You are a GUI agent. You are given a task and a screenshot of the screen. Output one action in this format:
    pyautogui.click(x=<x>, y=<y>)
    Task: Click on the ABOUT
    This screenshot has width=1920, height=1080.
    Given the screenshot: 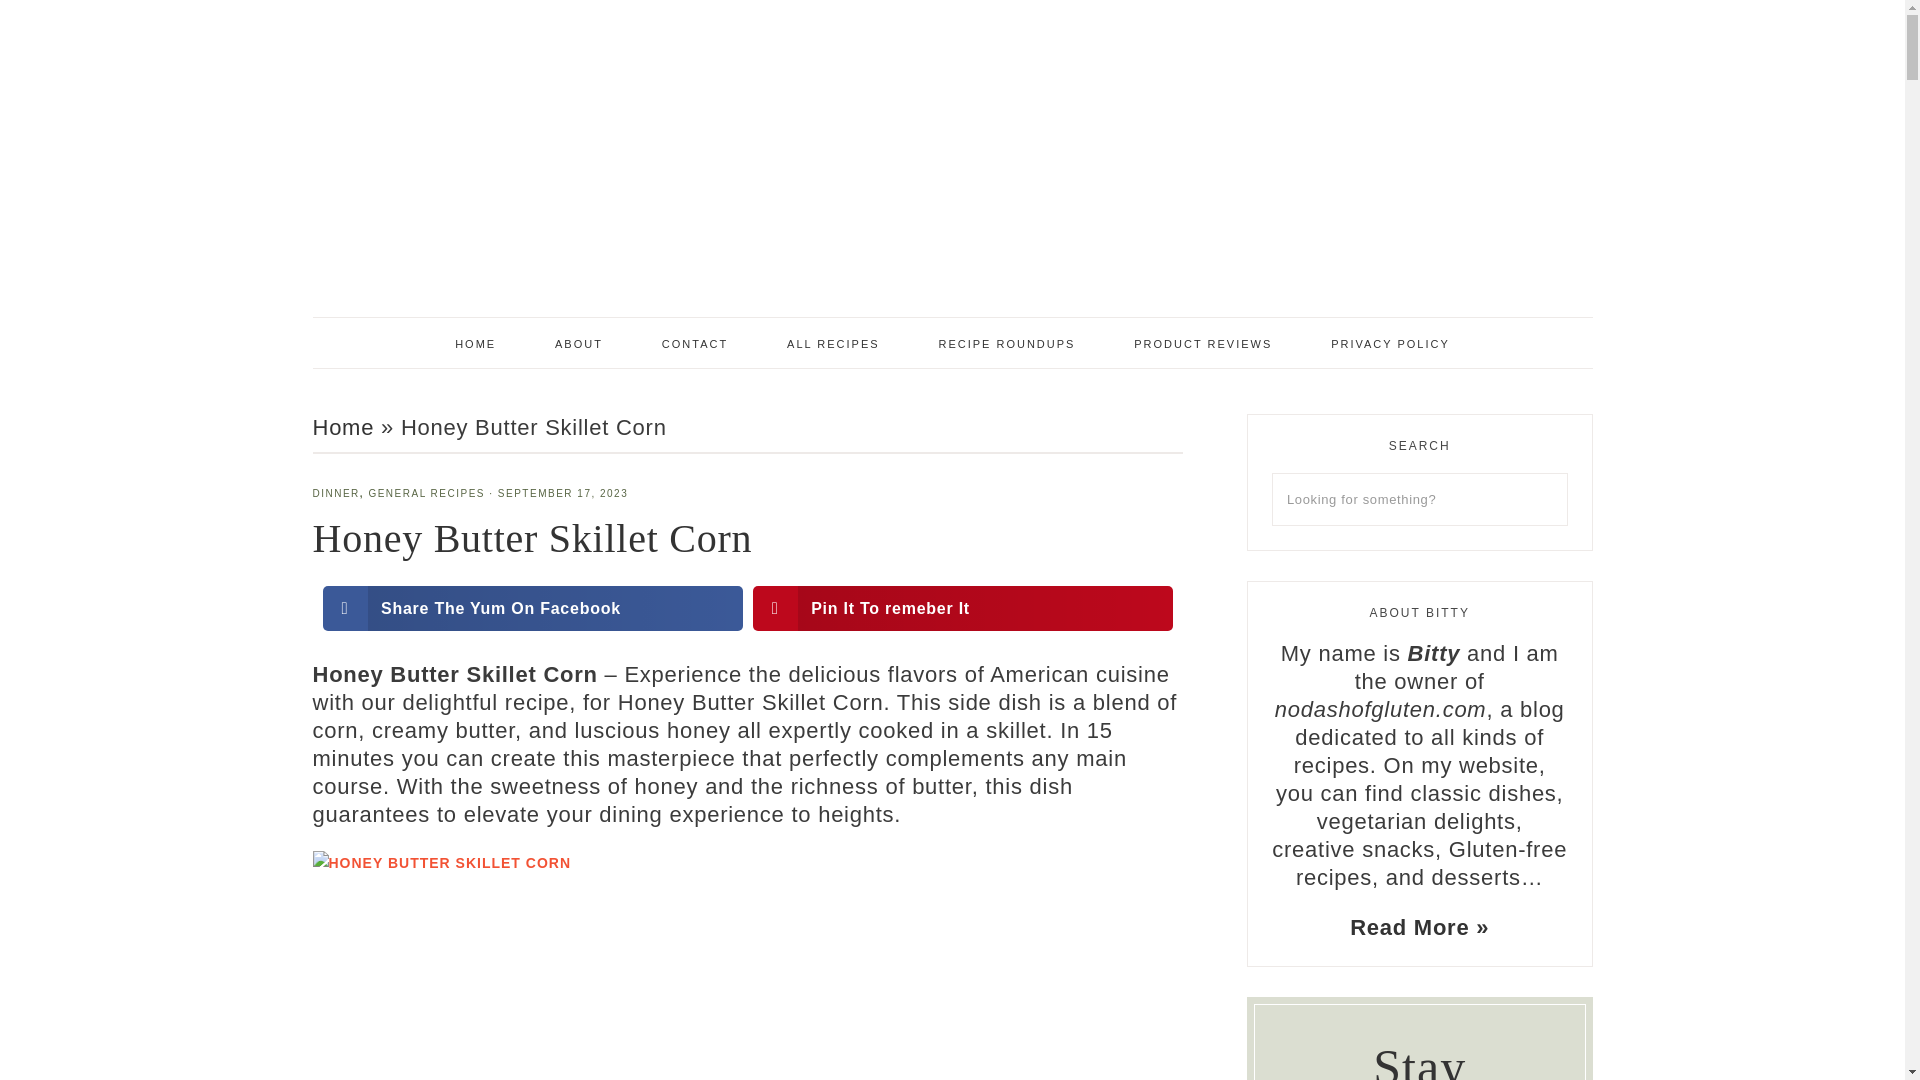 What is the action you would take?
    pyautogui.click(x=579, y=342)
    